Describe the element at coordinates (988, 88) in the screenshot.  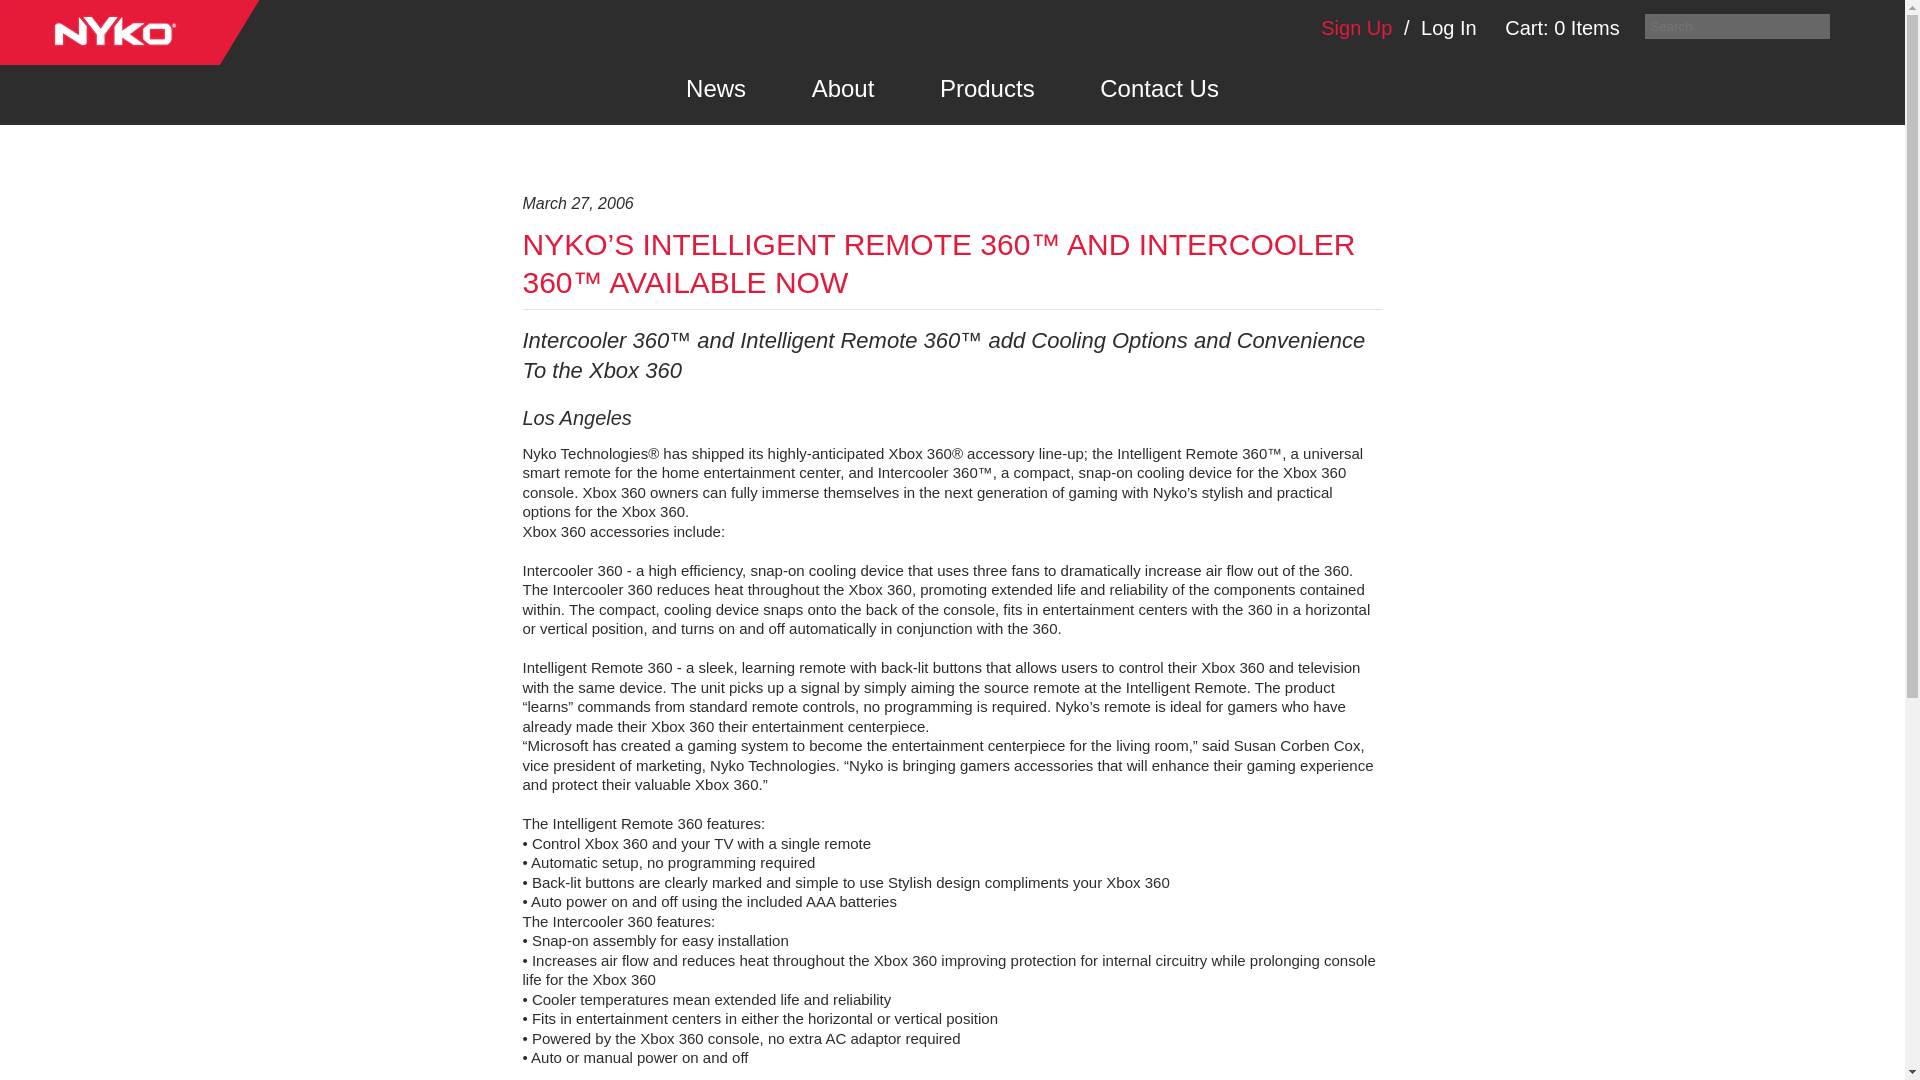
I see `Products` at that location.